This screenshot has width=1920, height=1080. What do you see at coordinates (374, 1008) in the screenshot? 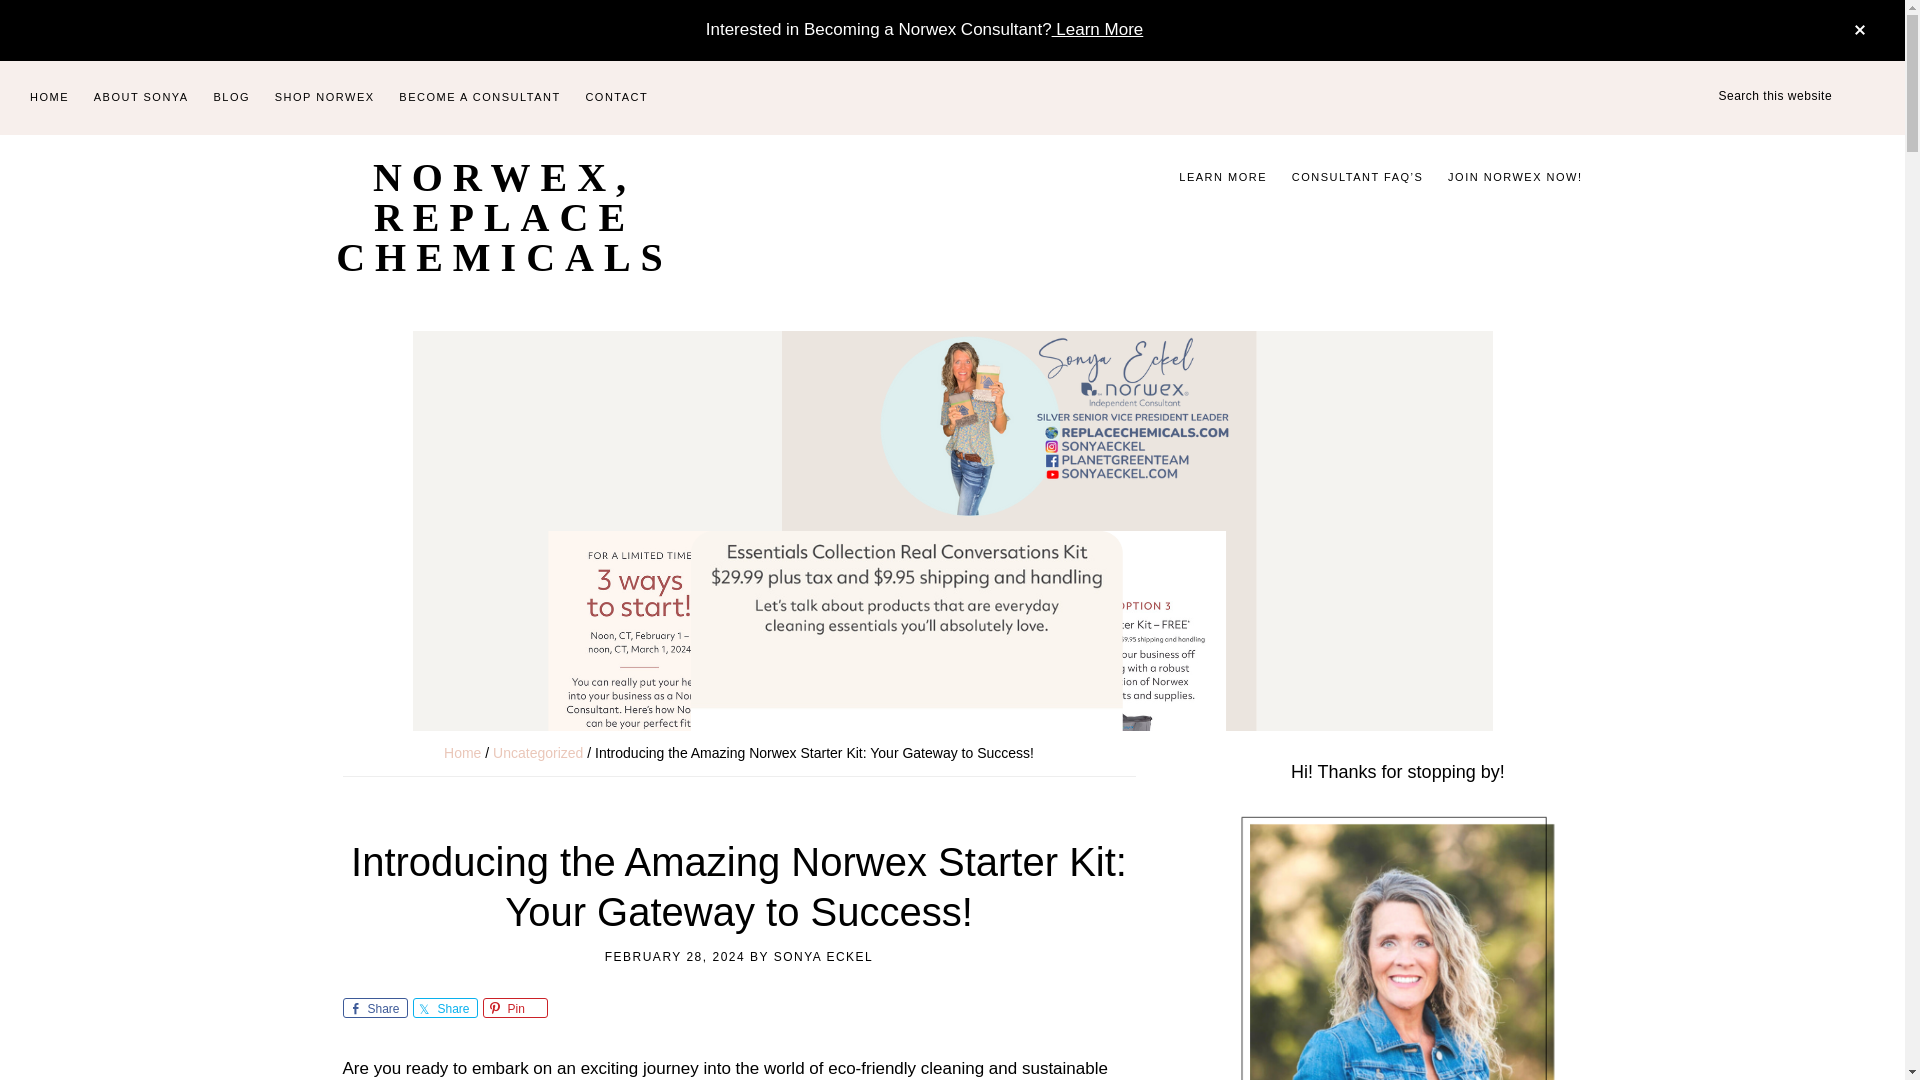
I see `Share` at bounding box center [374, 1008].